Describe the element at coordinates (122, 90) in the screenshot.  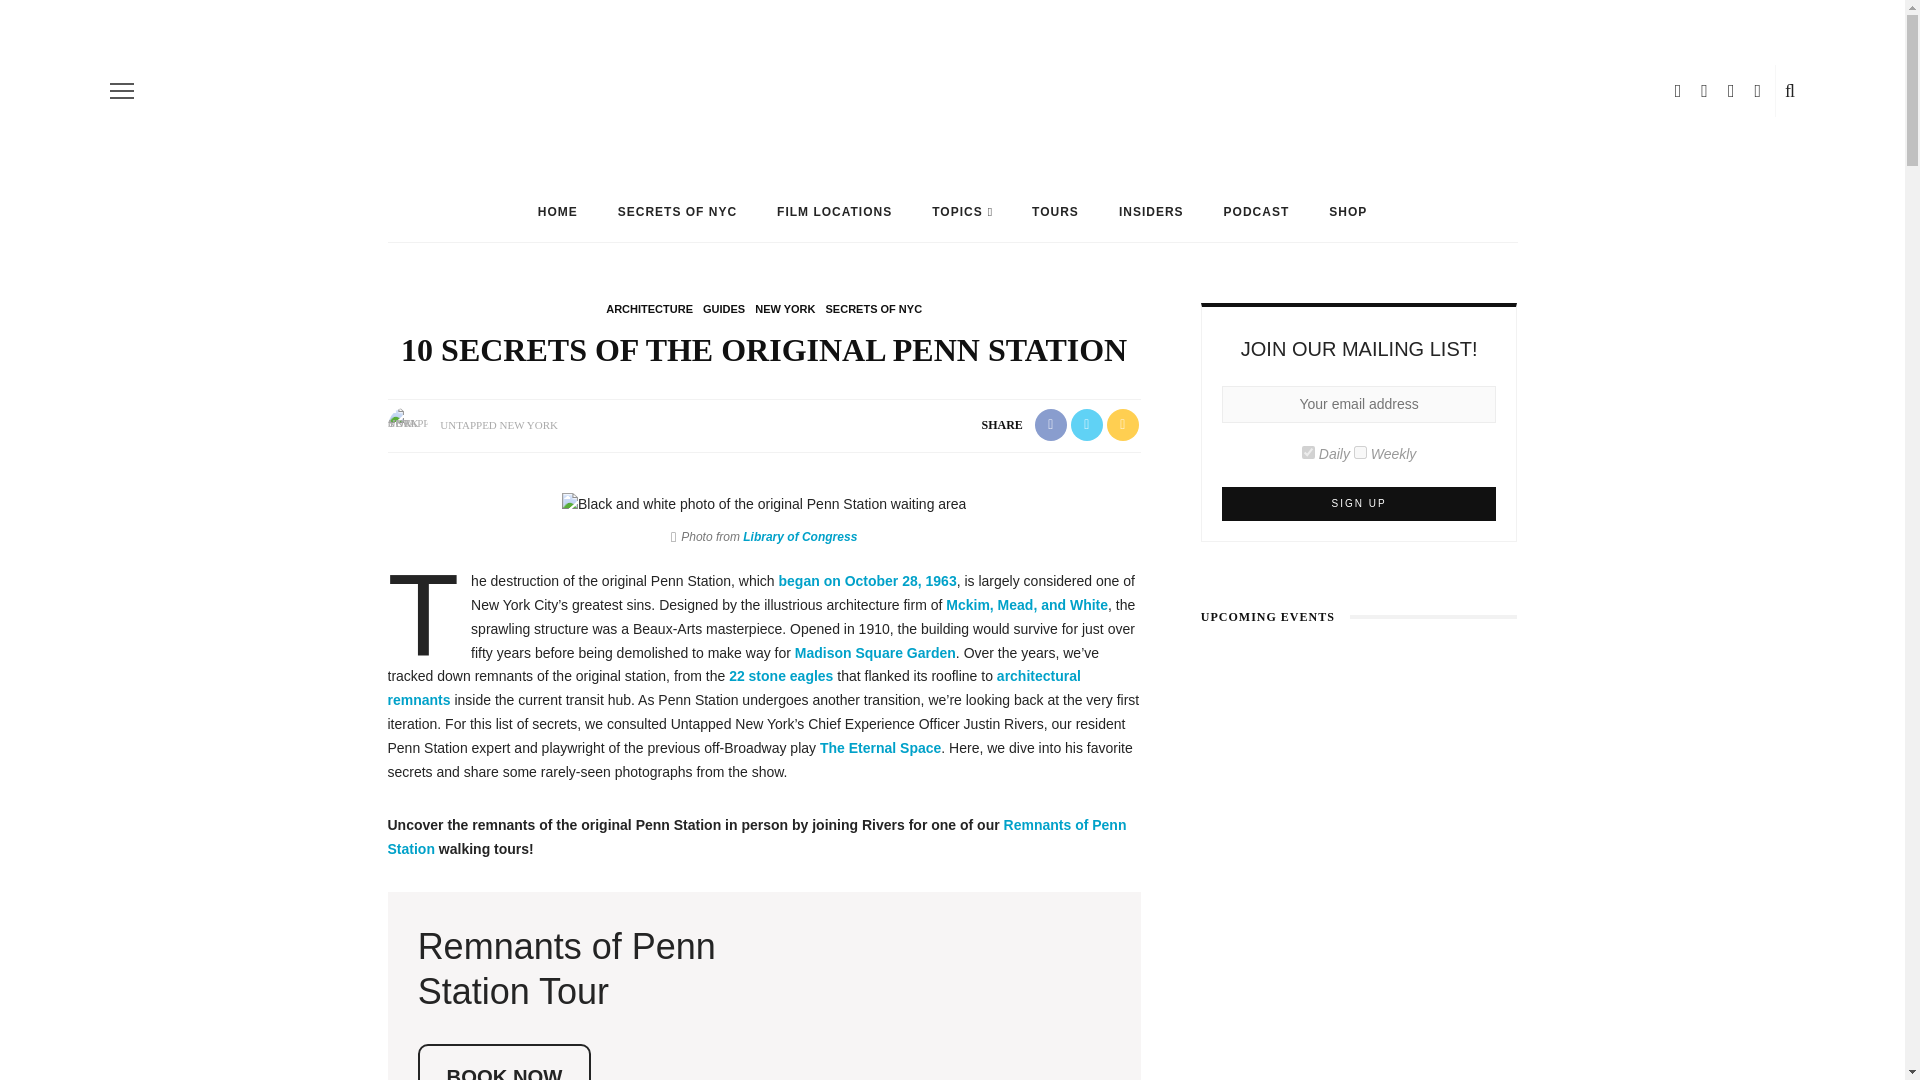
I see `off canvas button` at that location.